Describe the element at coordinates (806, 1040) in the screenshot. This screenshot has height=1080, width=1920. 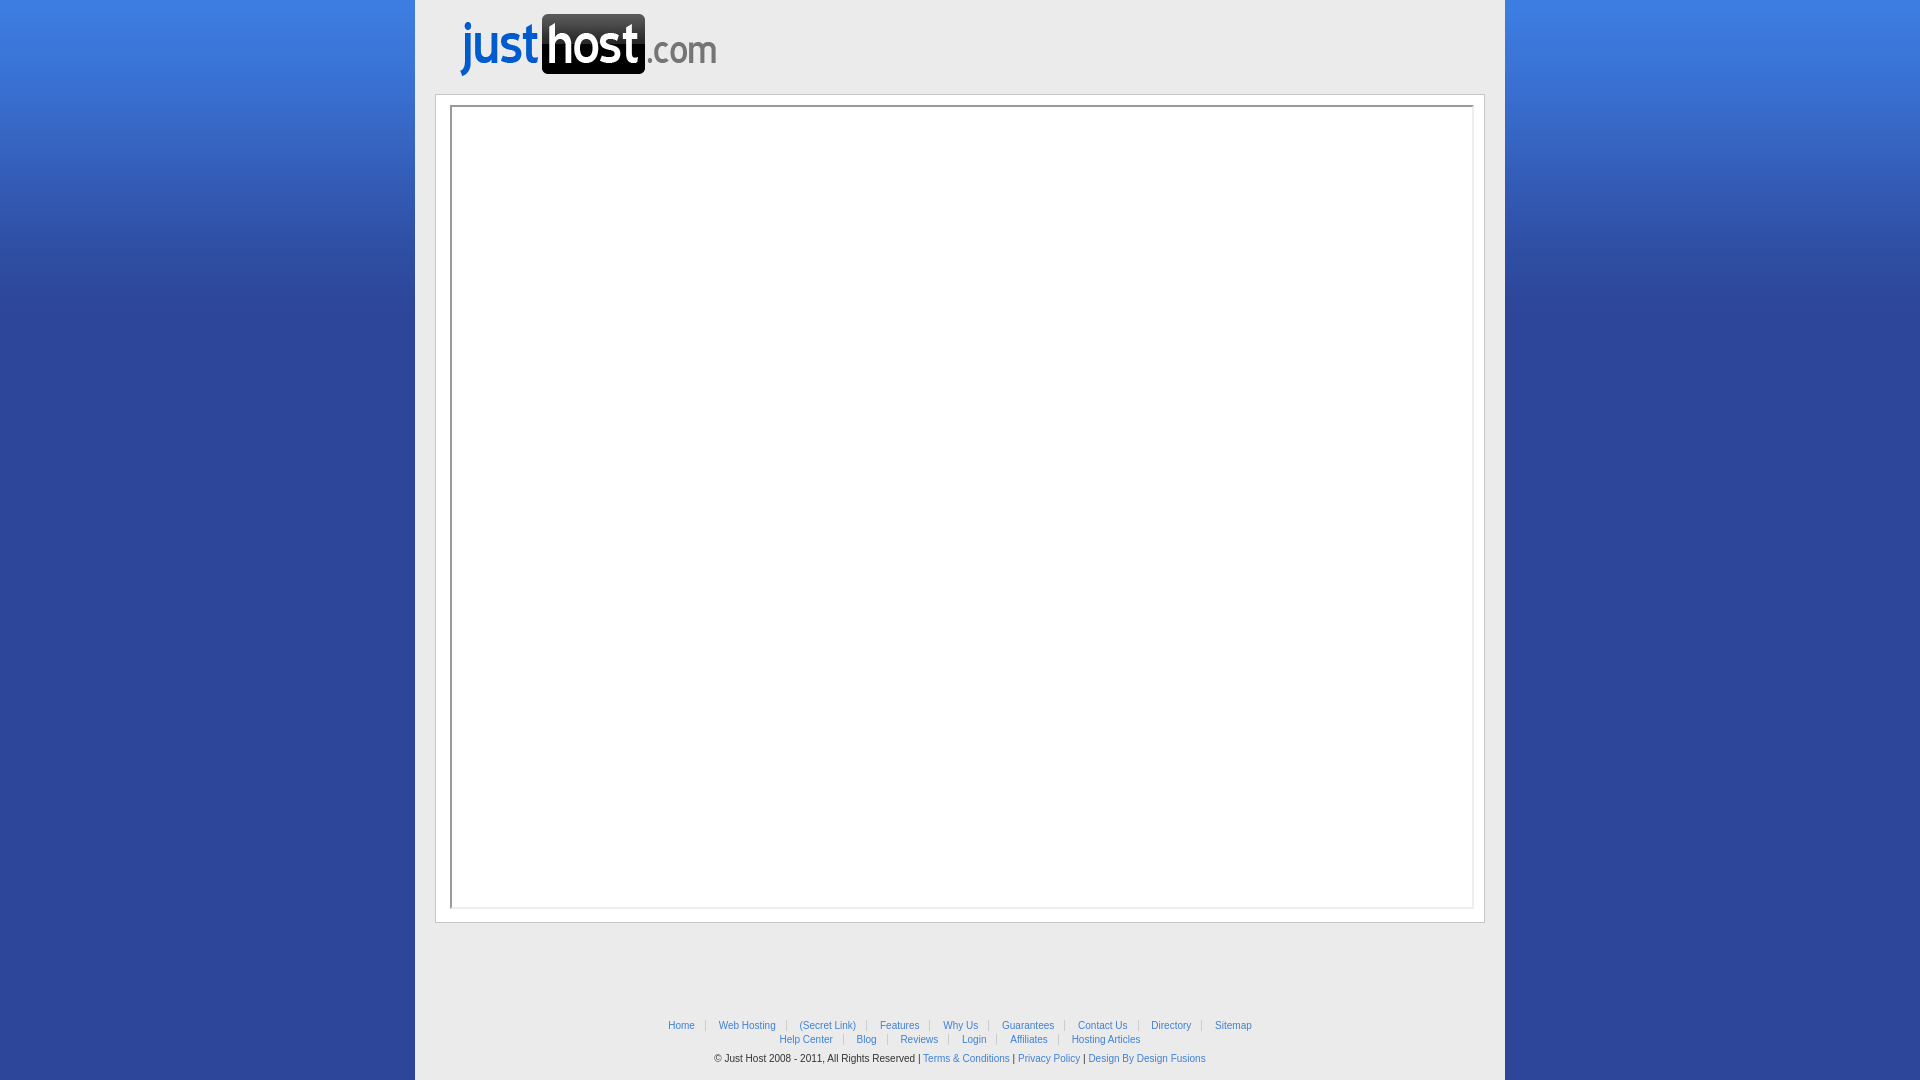
I see `Help Center` at that location.